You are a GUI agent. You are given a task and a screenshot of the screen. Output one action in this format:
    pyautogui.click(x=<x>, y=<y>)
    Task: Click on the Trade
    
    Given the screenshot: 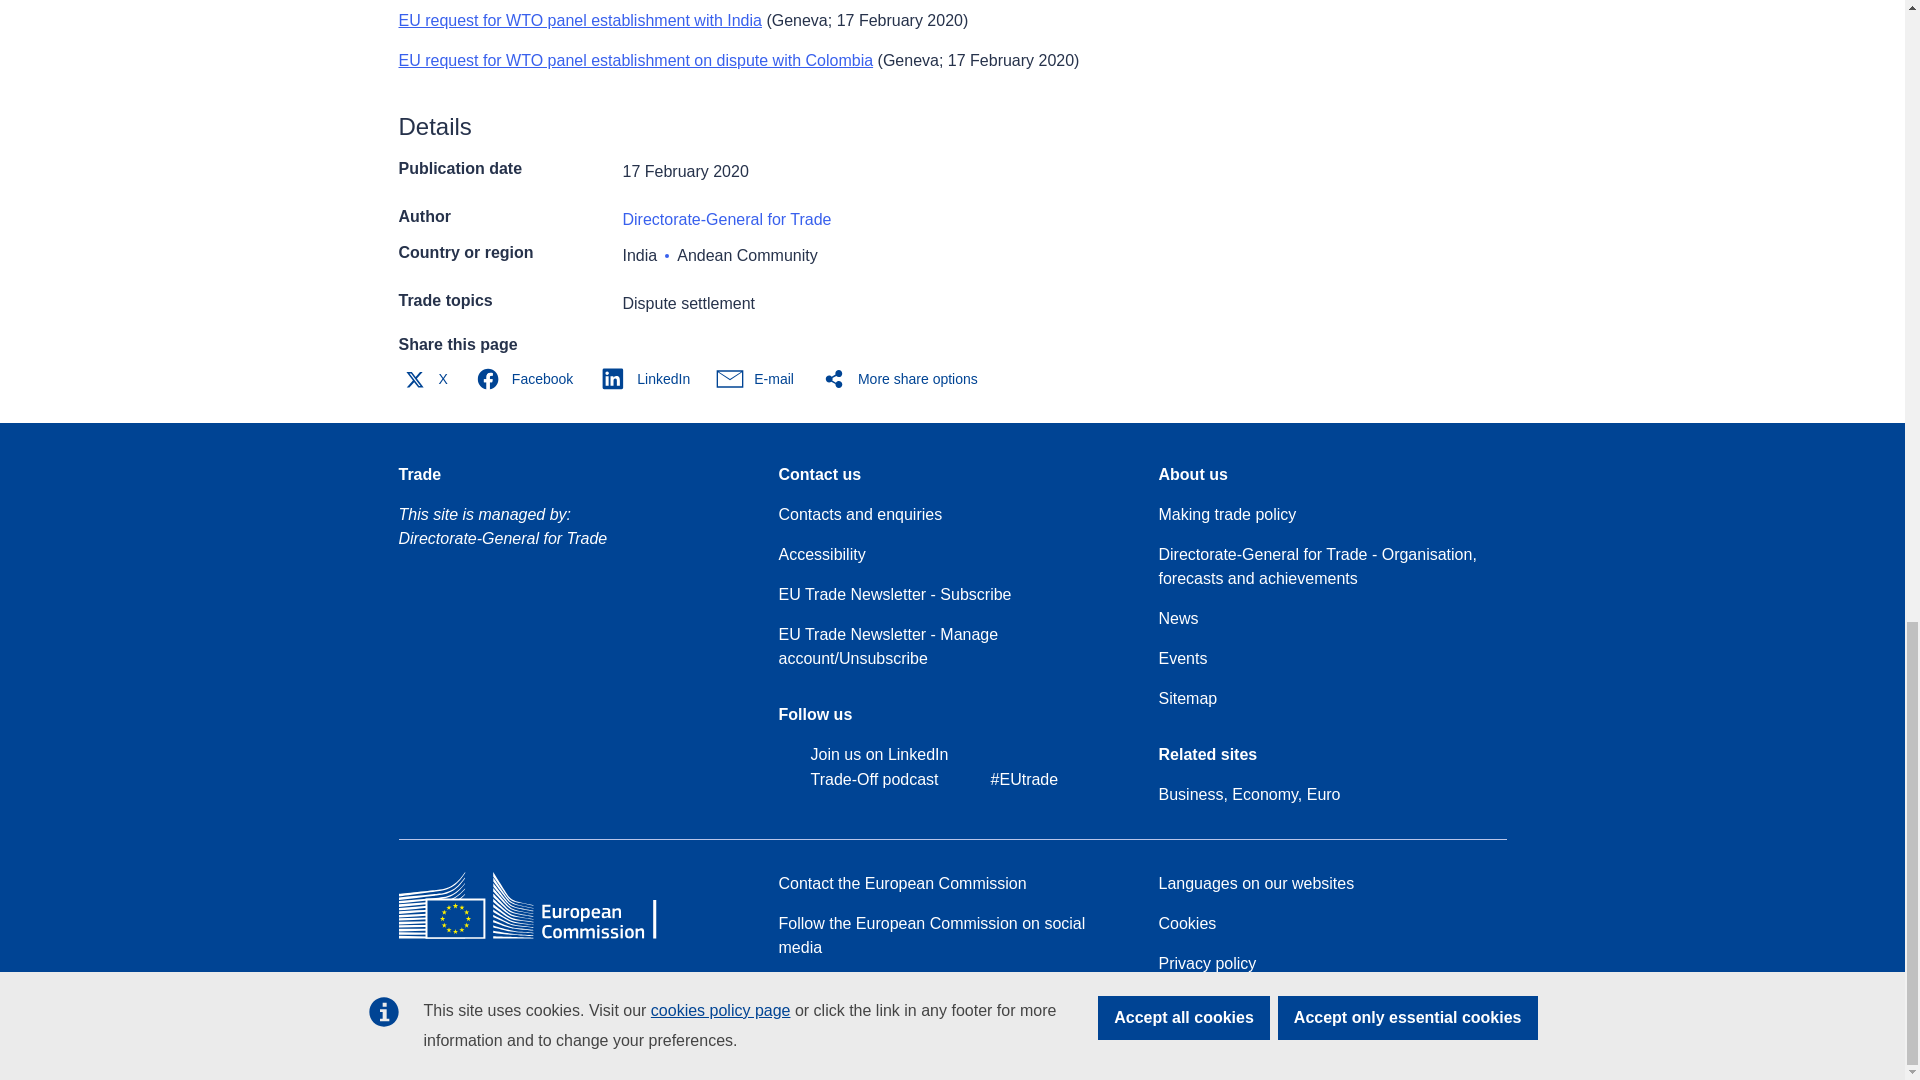 What is the action you would take?
    pyautogui.click(x=419, y=475)
    